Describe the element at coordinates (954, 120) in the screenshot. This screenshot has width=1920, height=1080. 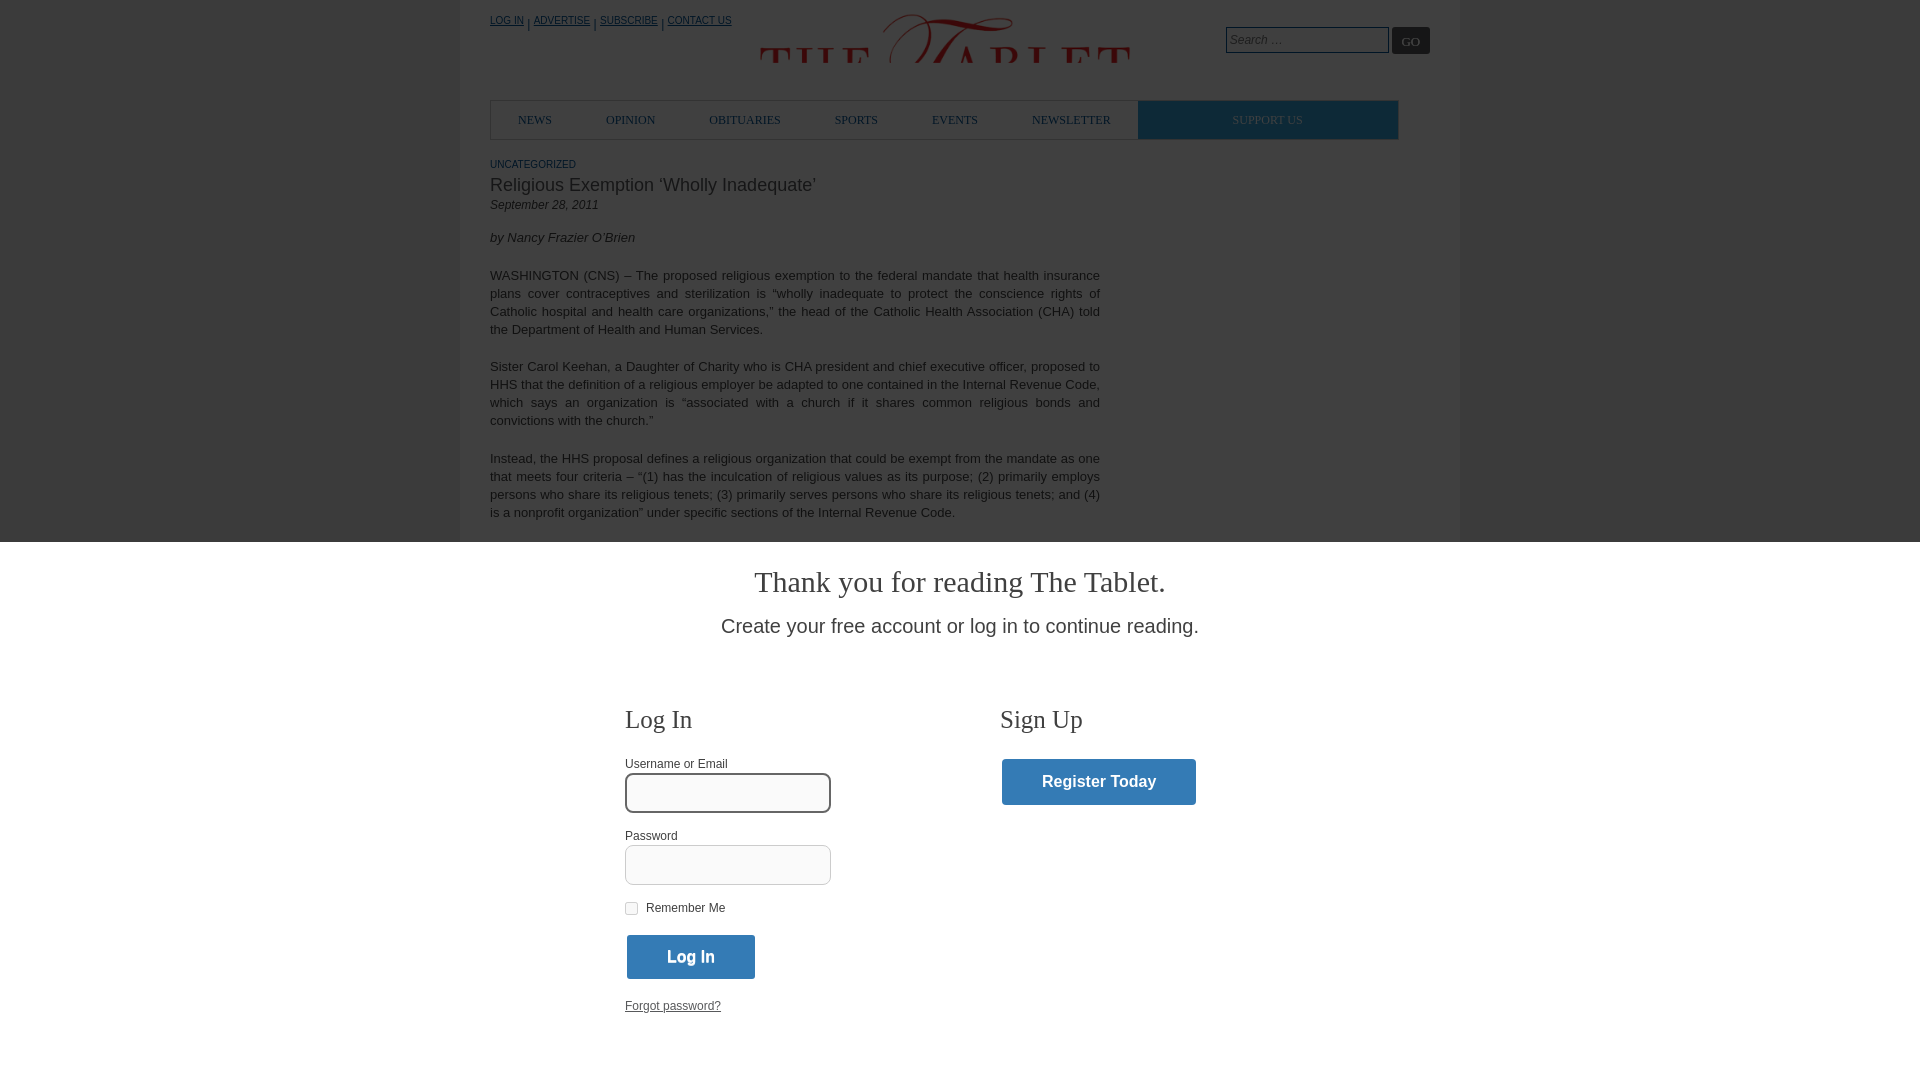
I see `EVENTS` at that location.